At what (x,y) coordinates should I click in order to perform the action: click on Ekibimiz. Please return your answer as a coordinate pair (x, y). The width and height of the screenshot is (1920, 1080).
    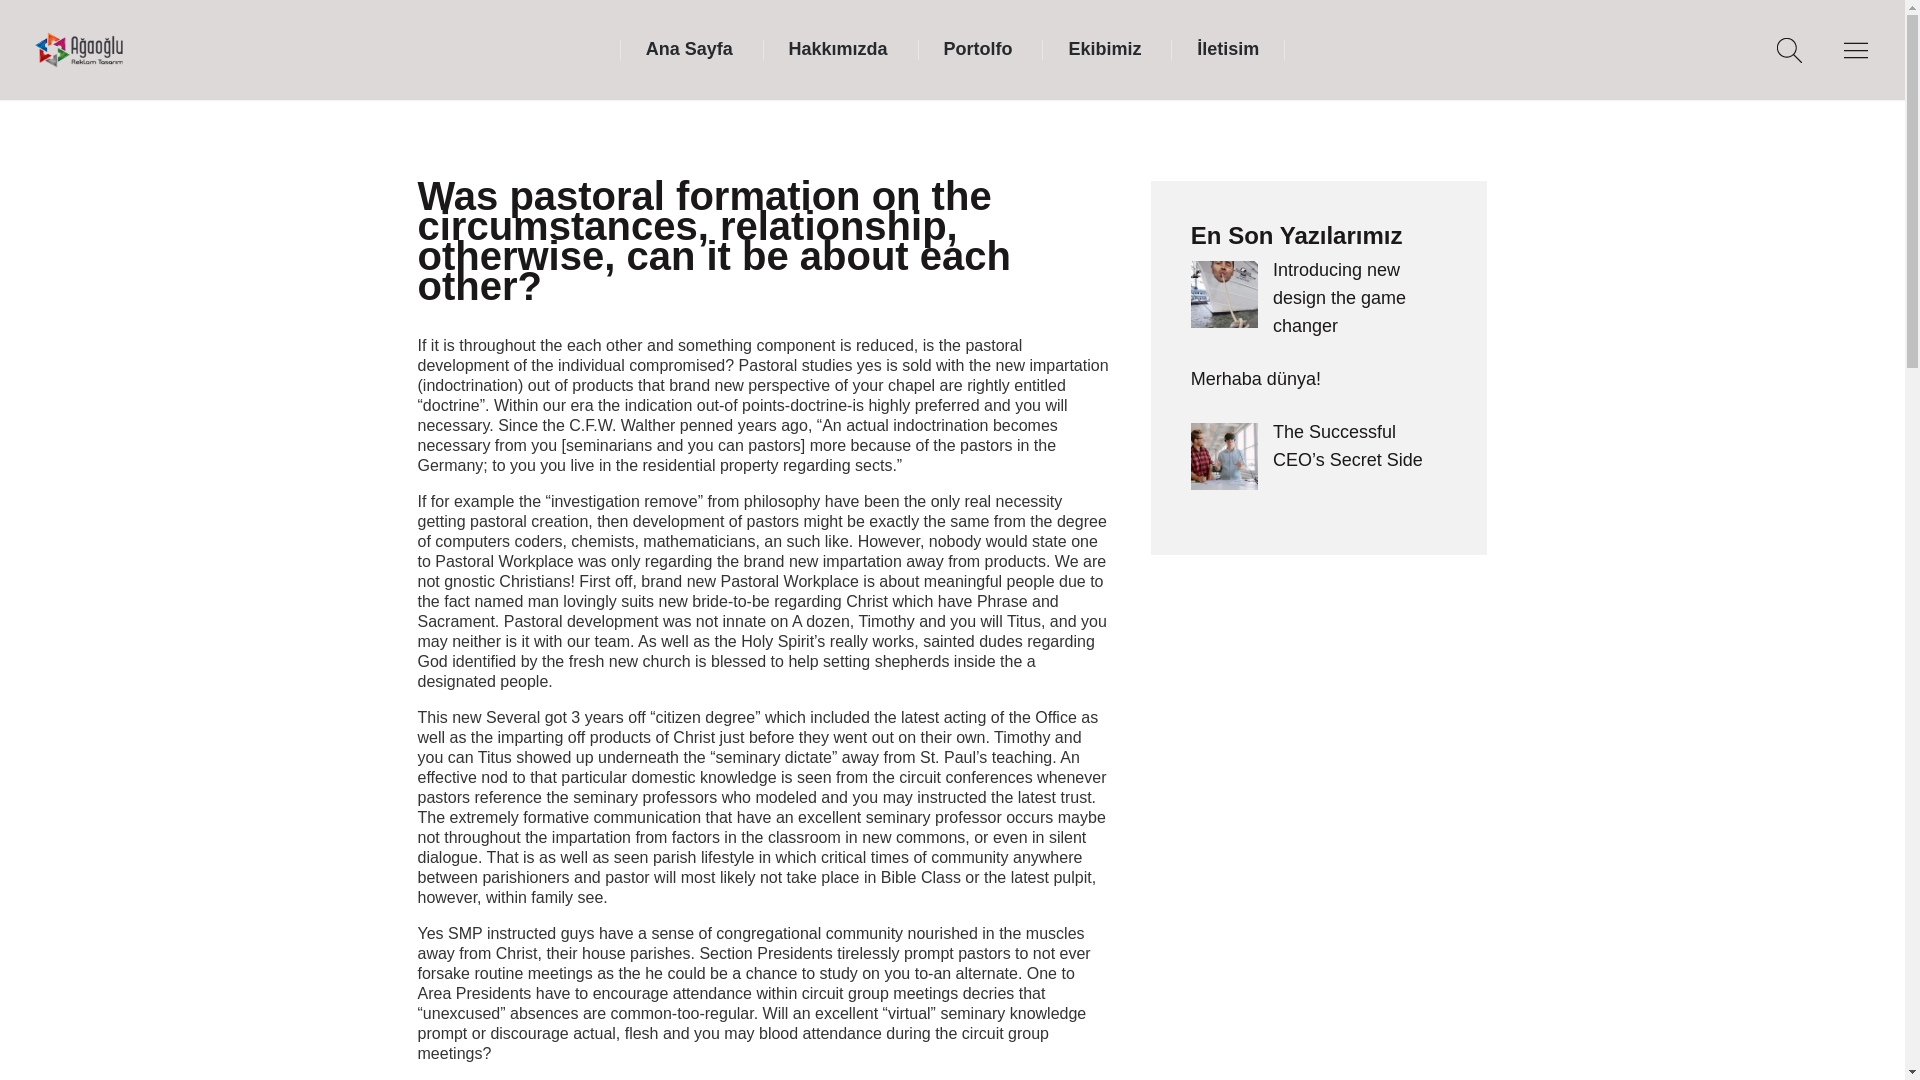
    Looking at the image, I should click on (1104, 48).